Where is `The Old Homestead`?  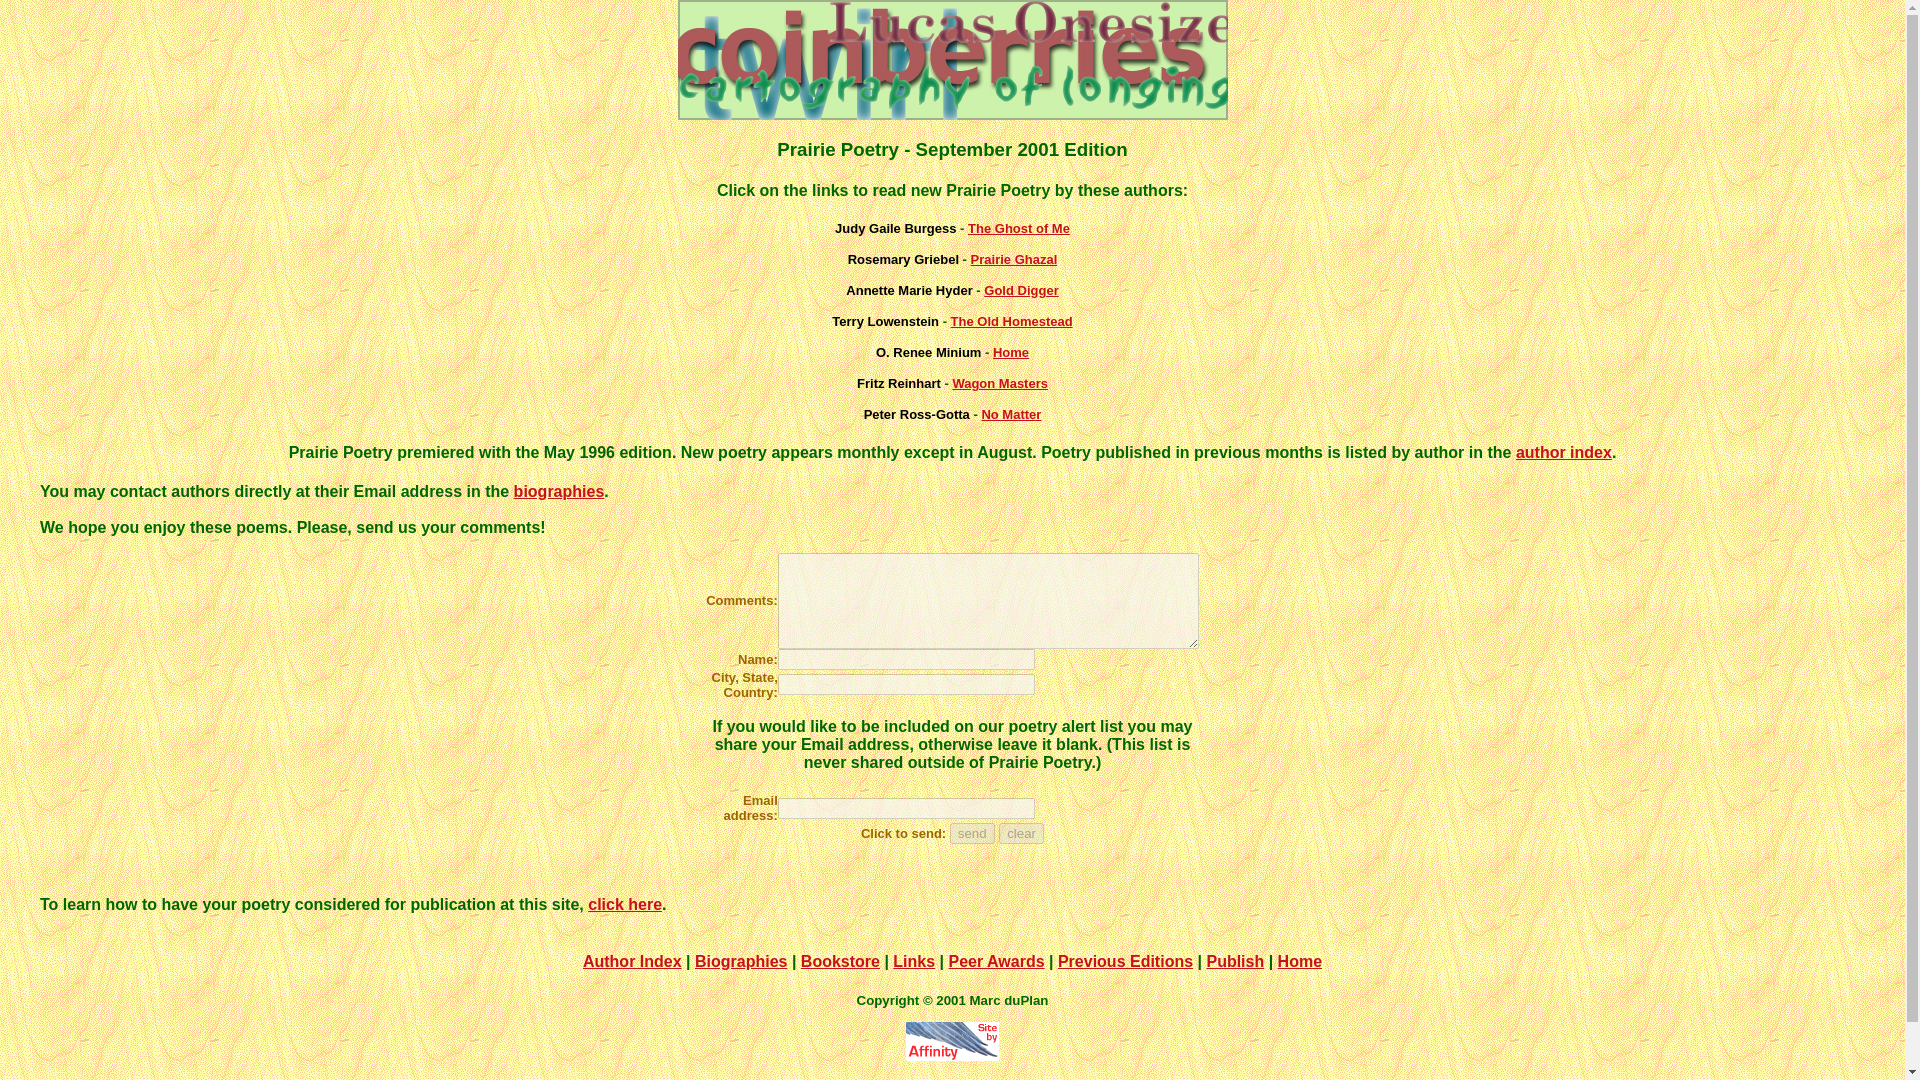 The Old Homestead is located at coordinates (1012, 322).